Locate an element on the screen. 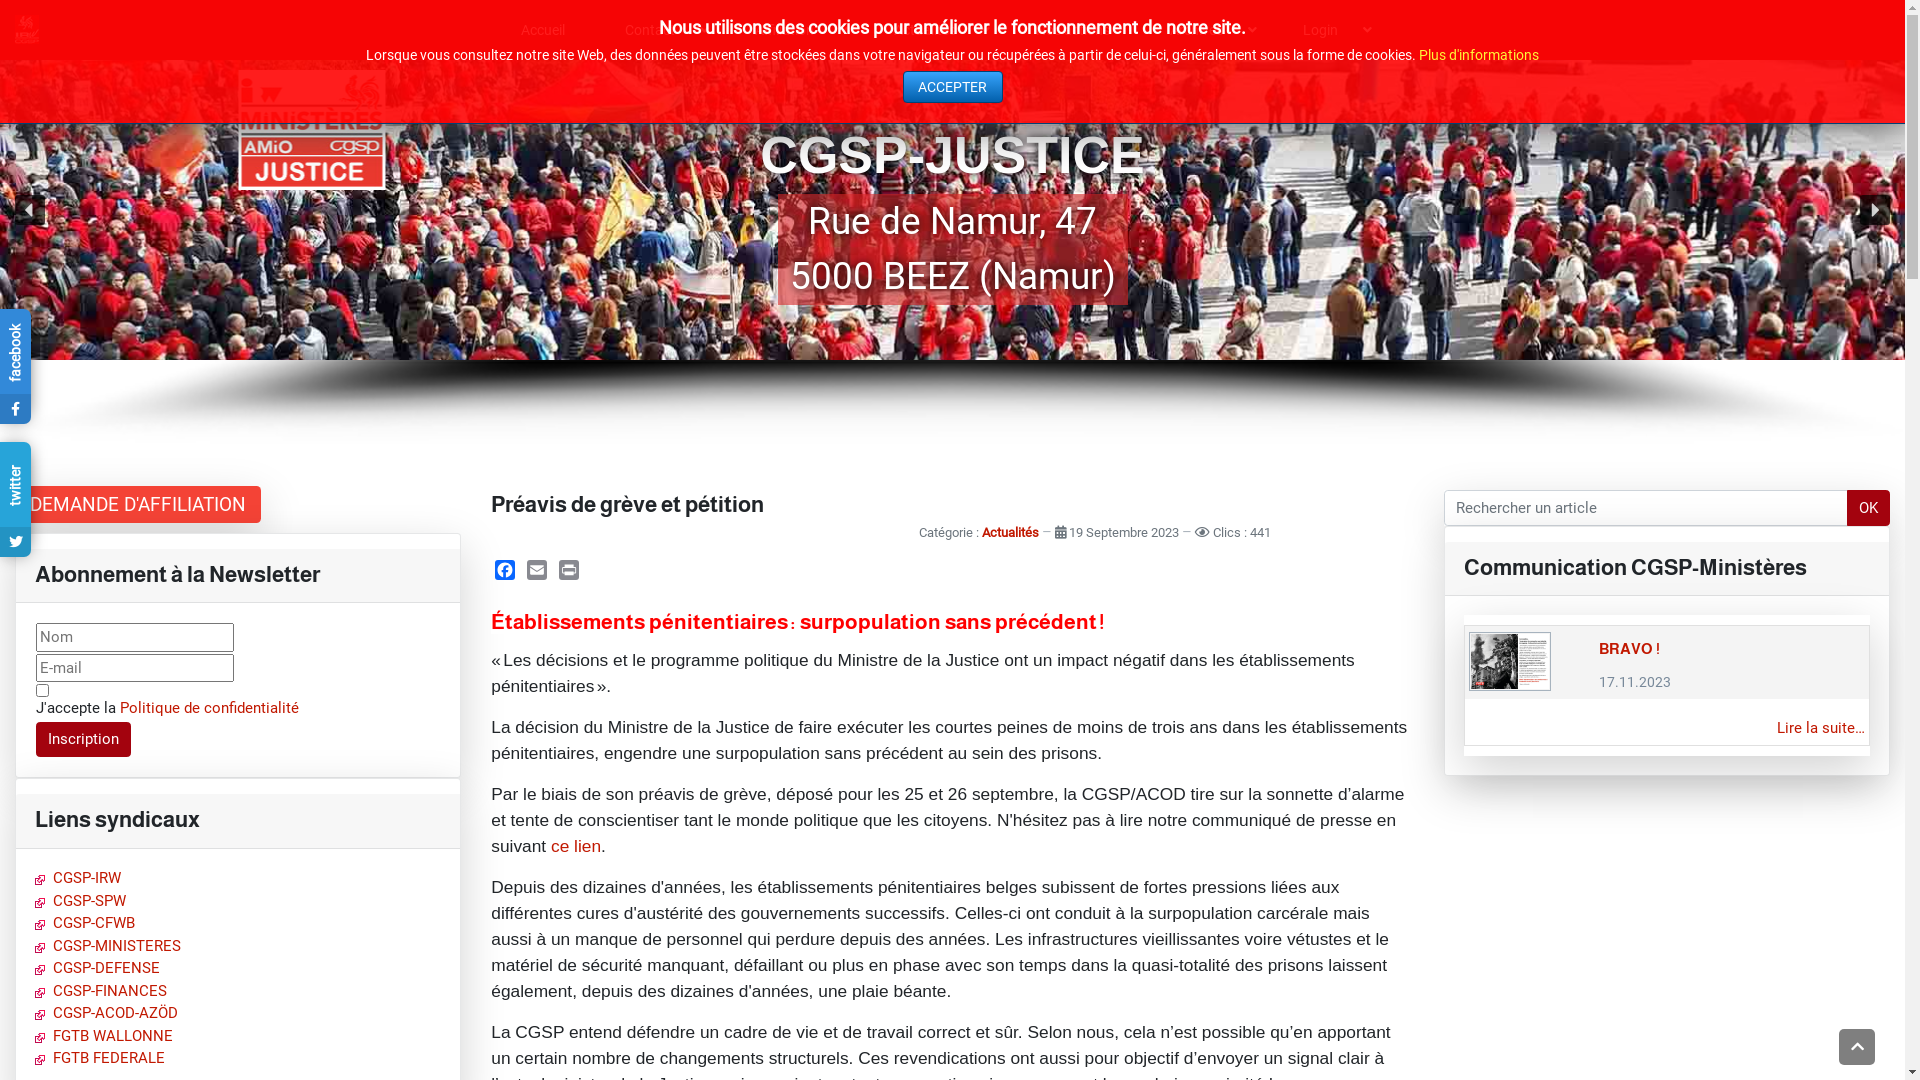 The height and width of the screenshot is (1080, 1920).   CGSP-DEFENSE is located at coordinates (98, 968).